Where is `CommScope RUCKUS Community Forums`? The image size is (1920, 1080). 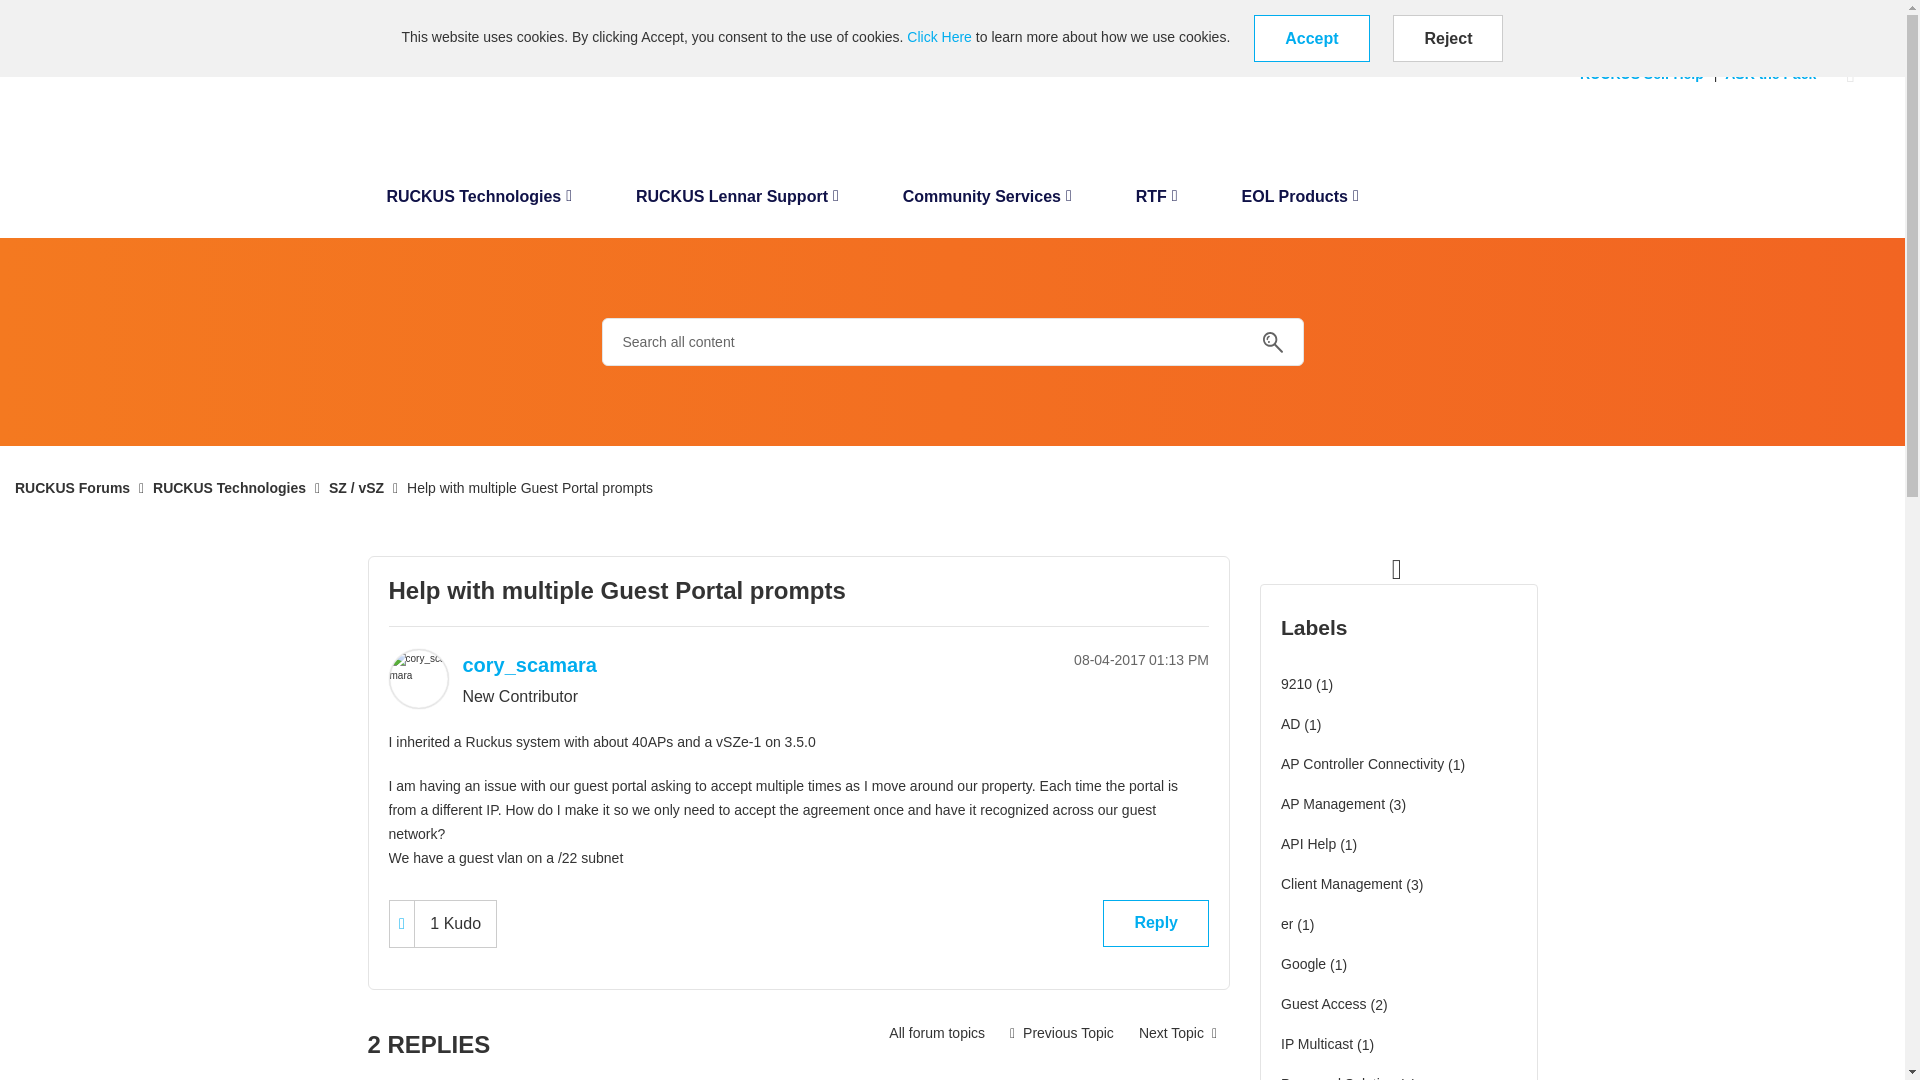 CommScope RUCKUS Community Forums is located at coordinates (118, 89).